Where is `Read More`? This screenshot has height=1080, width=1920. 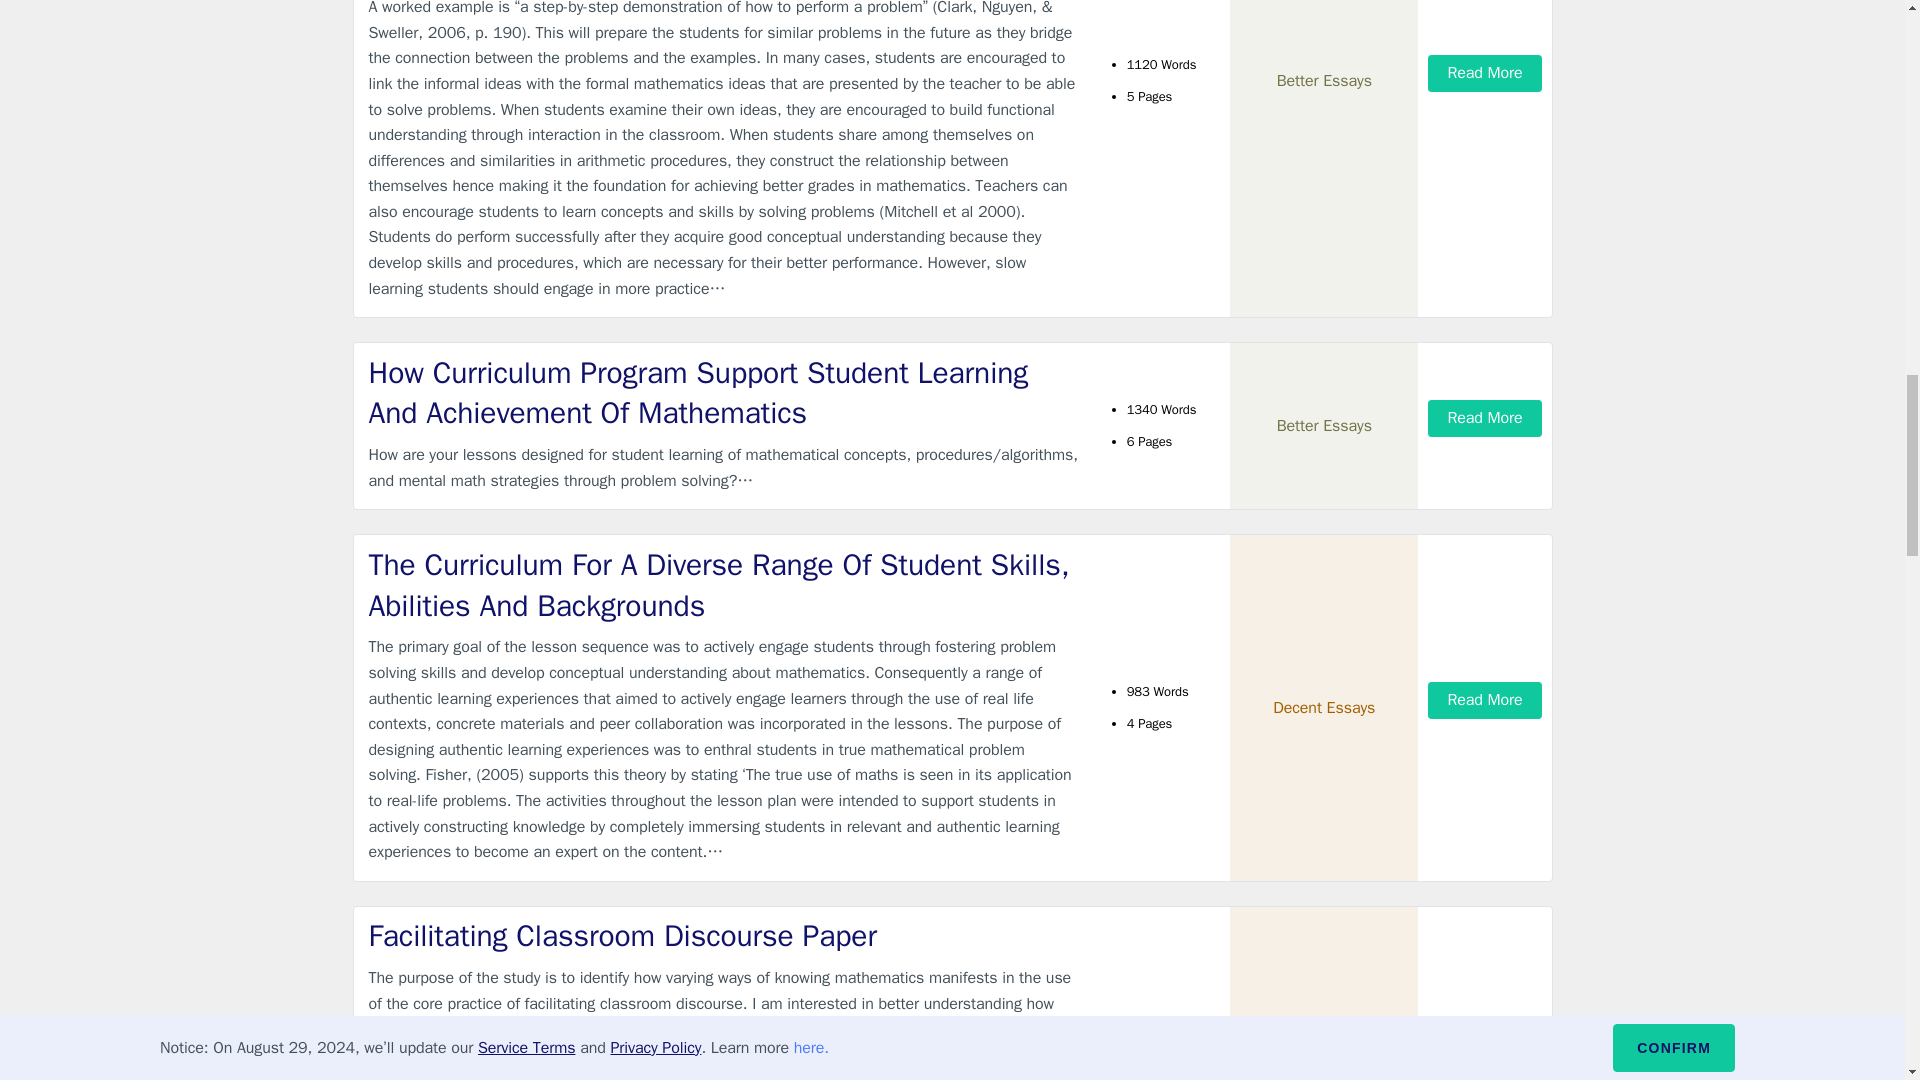 Read More is located at coordinates (1484, 73).